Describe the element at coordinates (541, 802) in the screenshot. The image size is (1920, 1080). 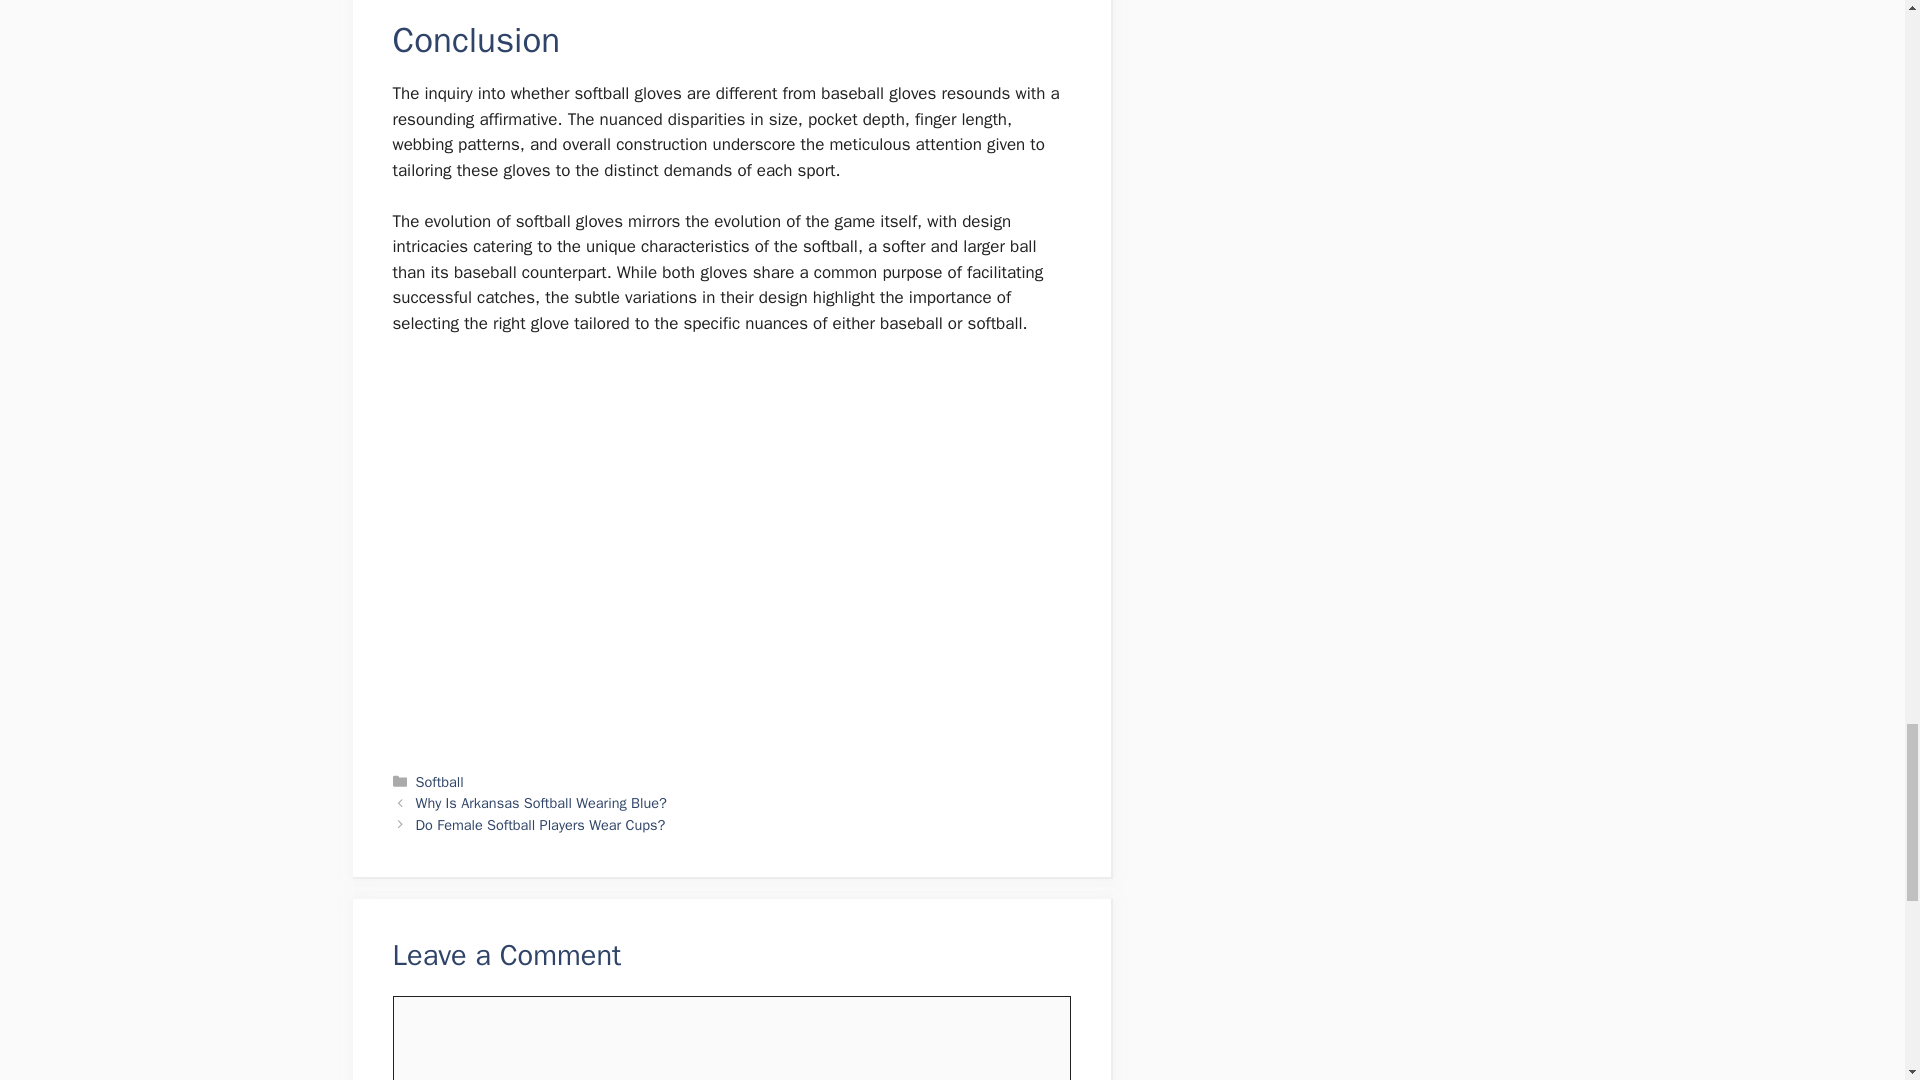
I see `Why Is Arkansas Softball Wearing Blue?` at that location.